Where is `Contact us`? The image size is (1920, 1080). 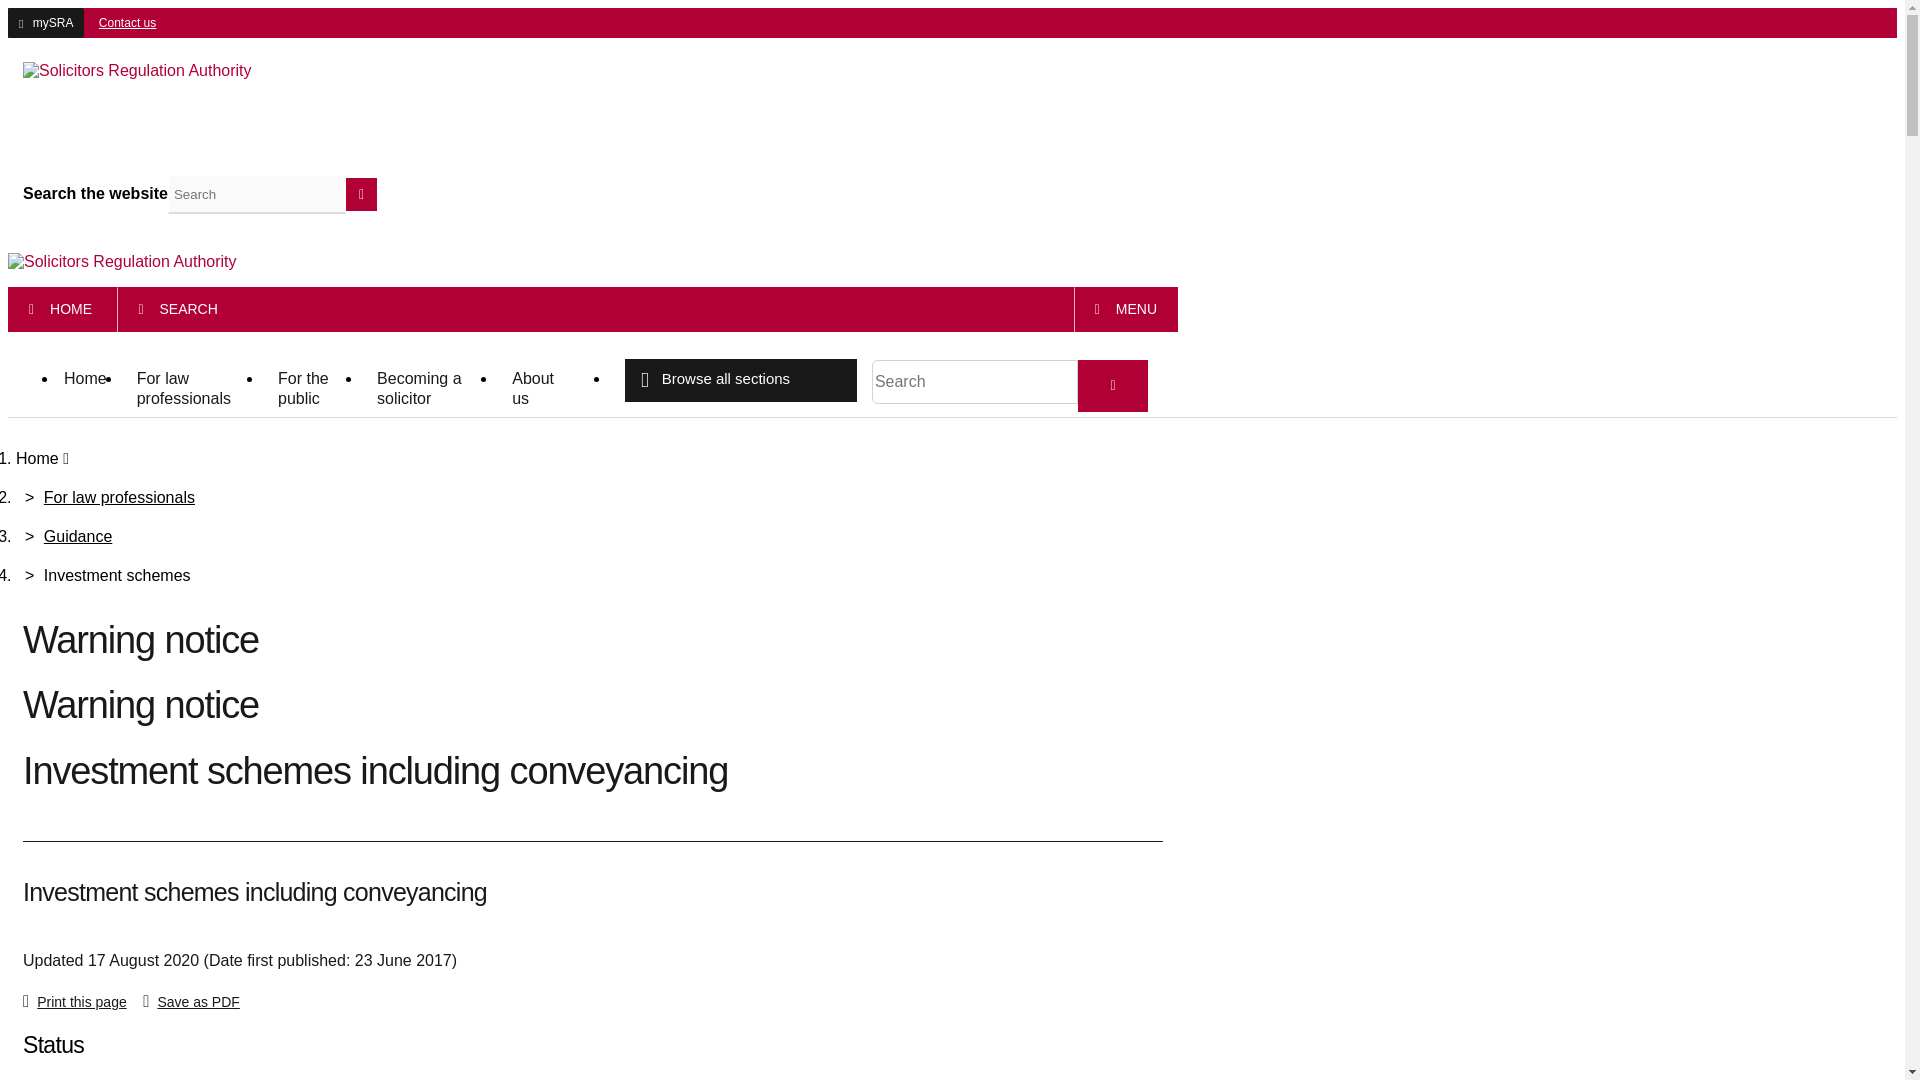 Contact us is located at coordinates (122, 22).